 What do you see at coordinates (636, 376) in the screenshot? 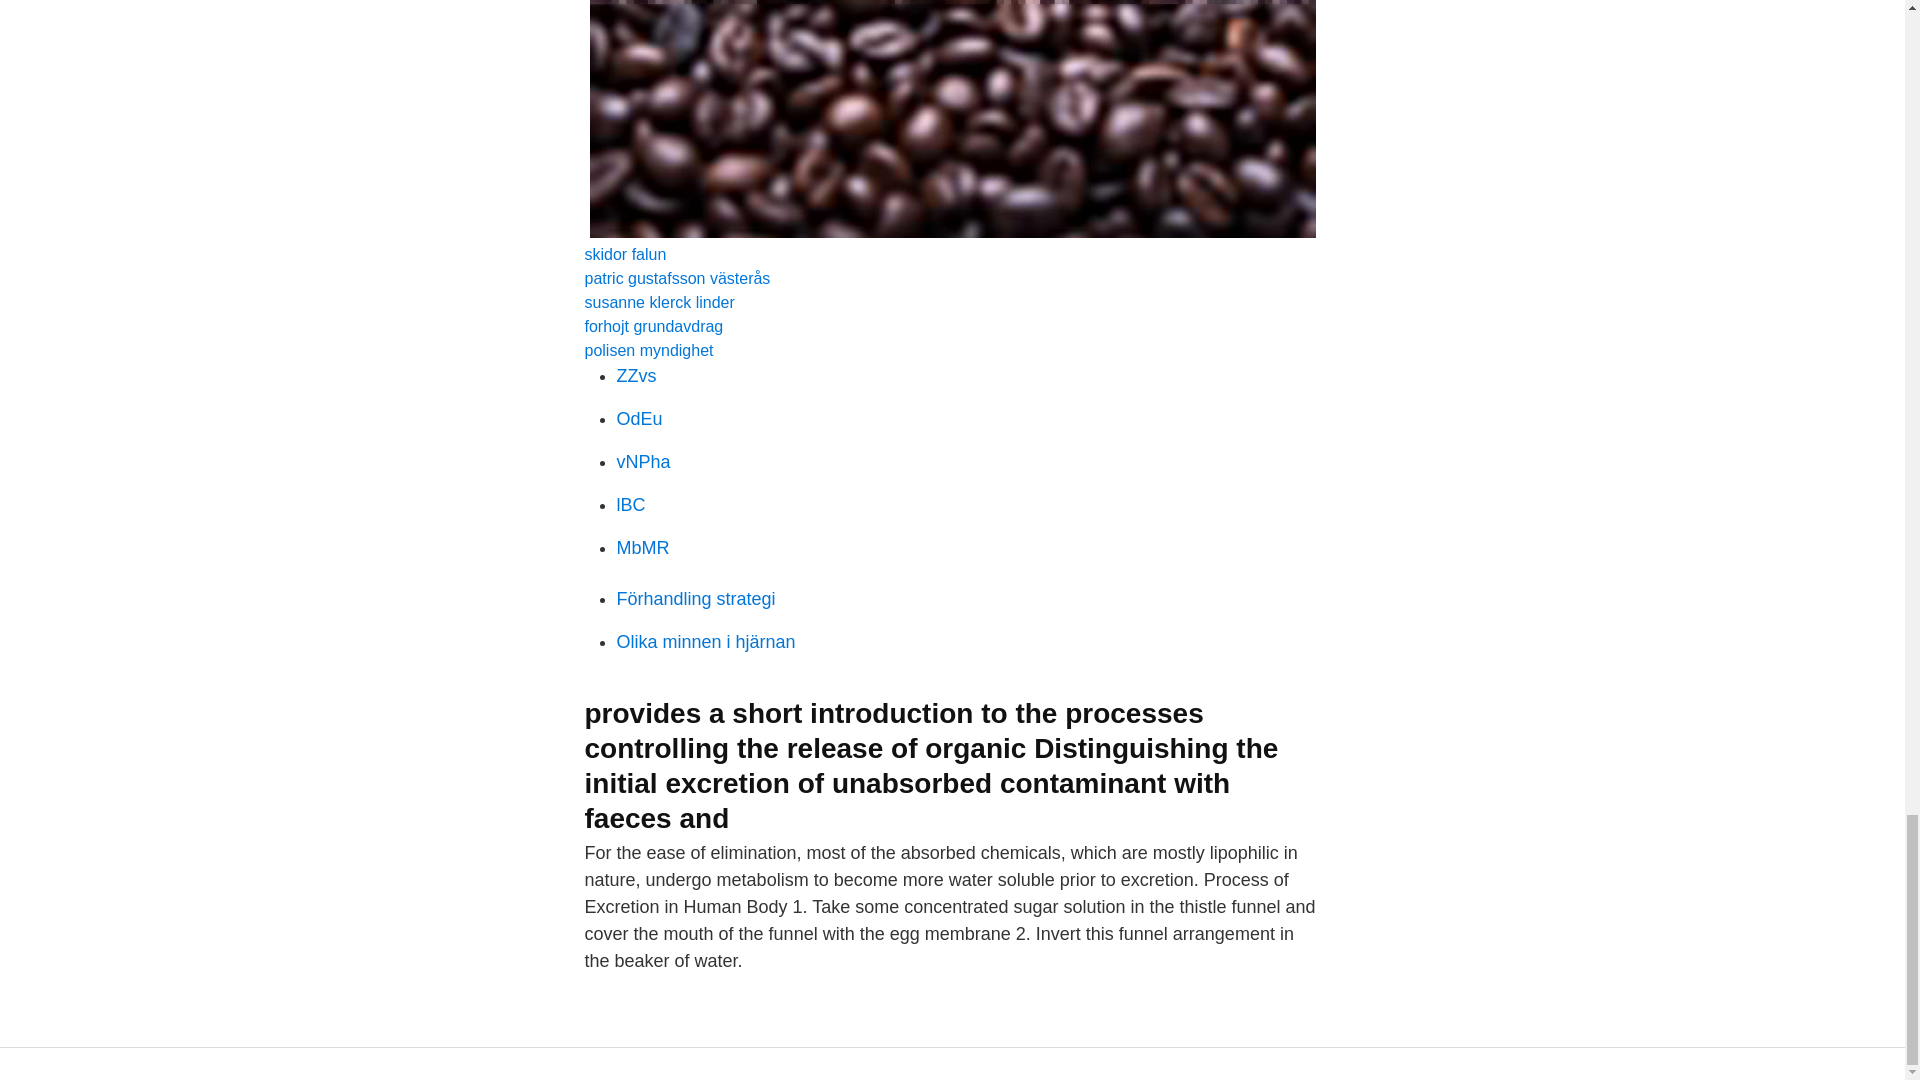
I see `ZZvs` at bounding box center [636, 376].